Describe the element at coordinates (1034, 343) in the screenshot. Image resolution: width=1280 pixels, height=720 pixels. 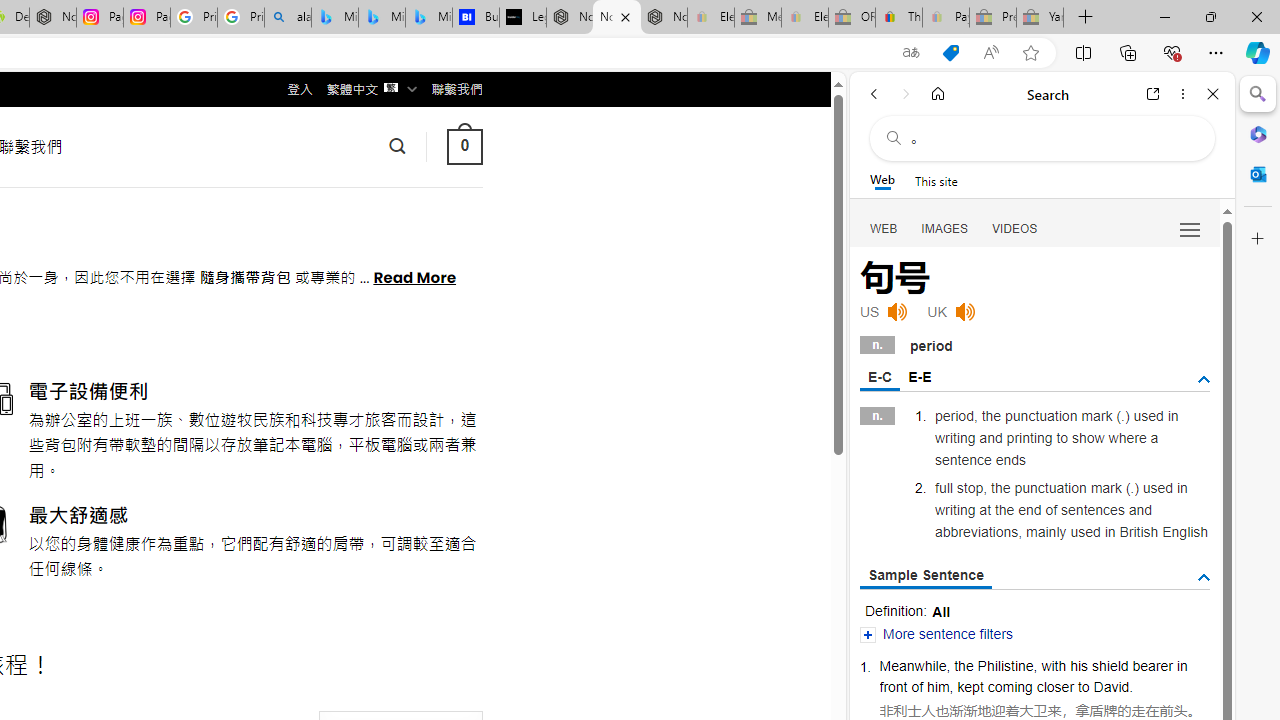
I see `n.period` at that location.